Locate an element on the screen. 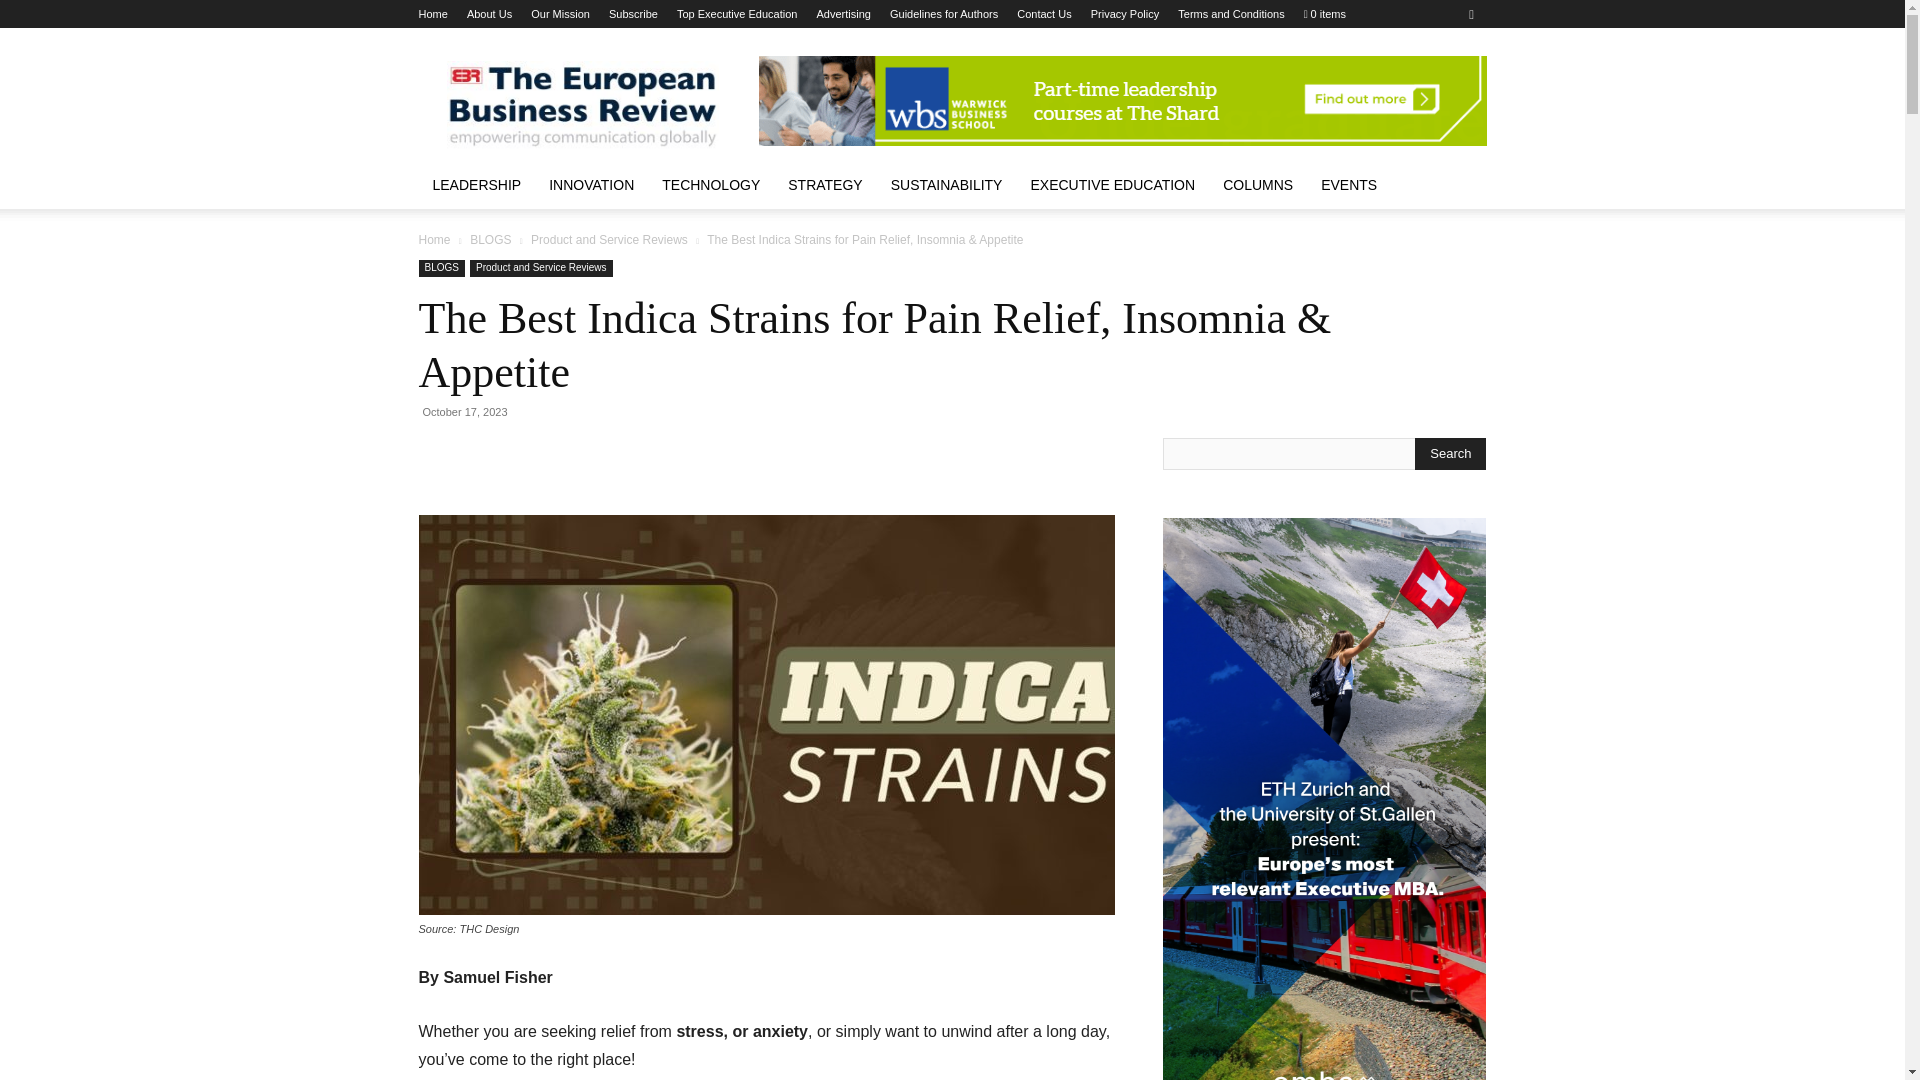  View all posts in BLOGS is located at coordinates (490, 240).